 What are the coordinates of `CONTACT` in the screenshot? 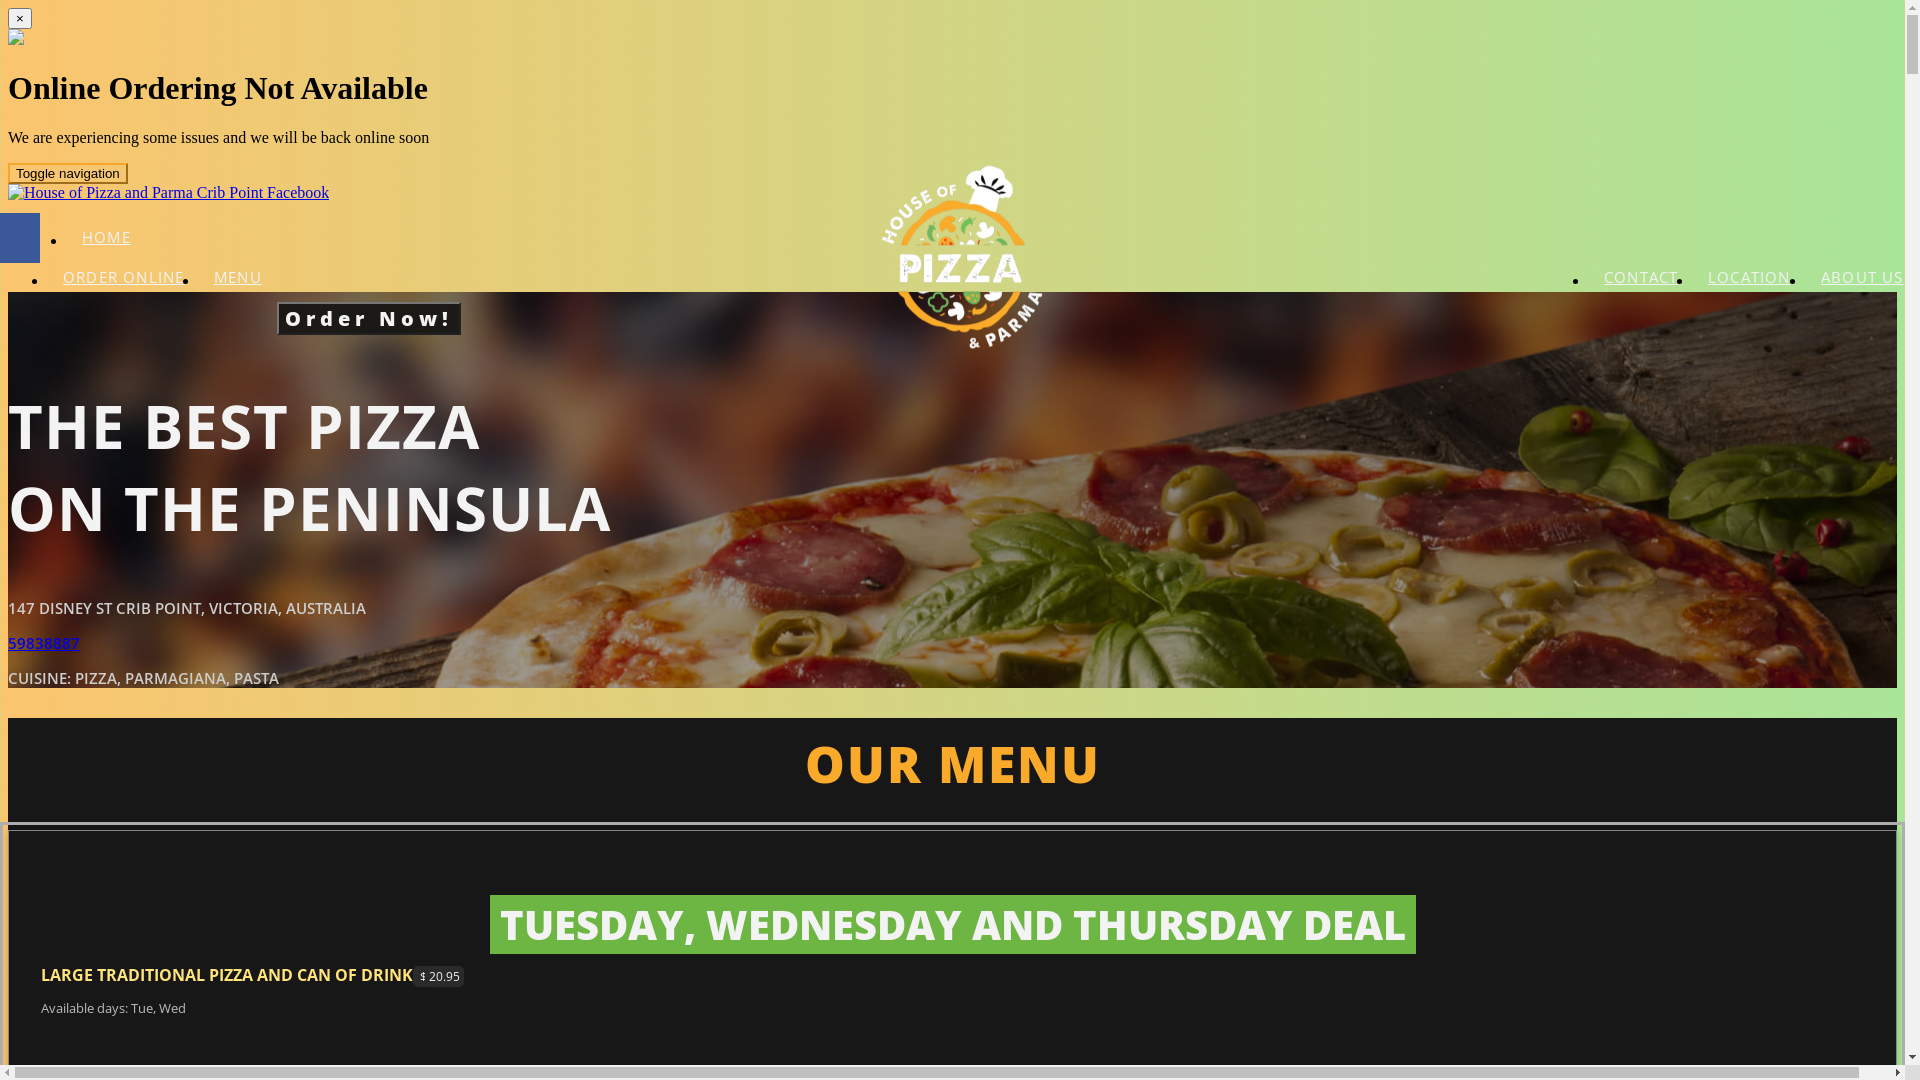 It's located at (1640, 277).